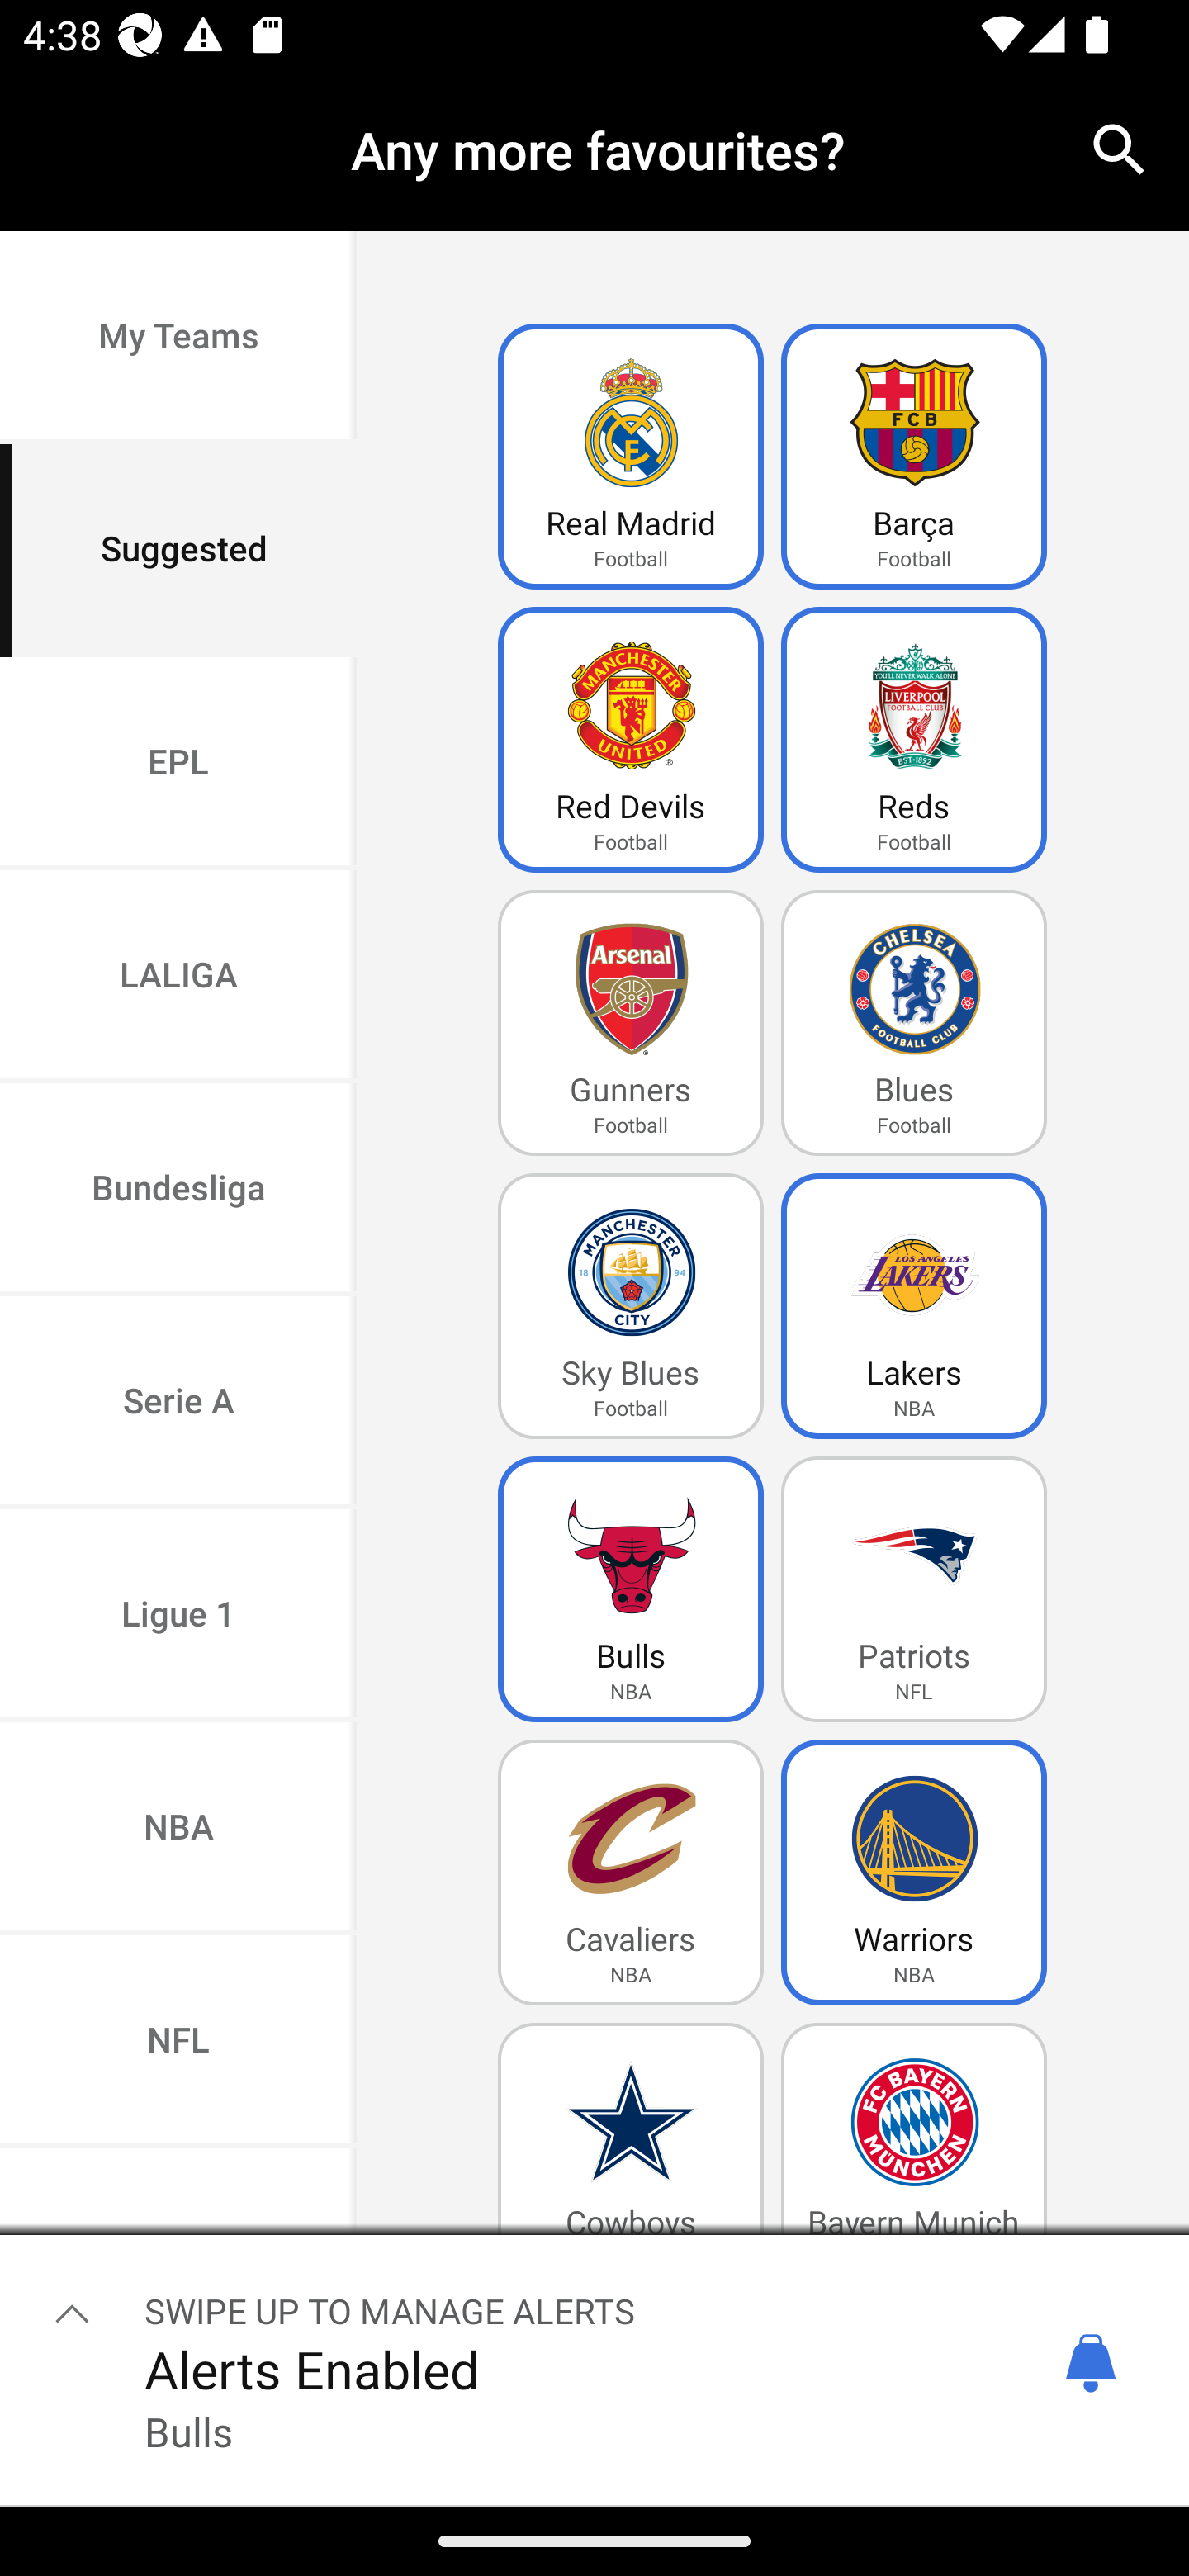 Image resolution: width=1189 pixels, height=2576 pixels. I want to click on NFL, so click(178, 2041).